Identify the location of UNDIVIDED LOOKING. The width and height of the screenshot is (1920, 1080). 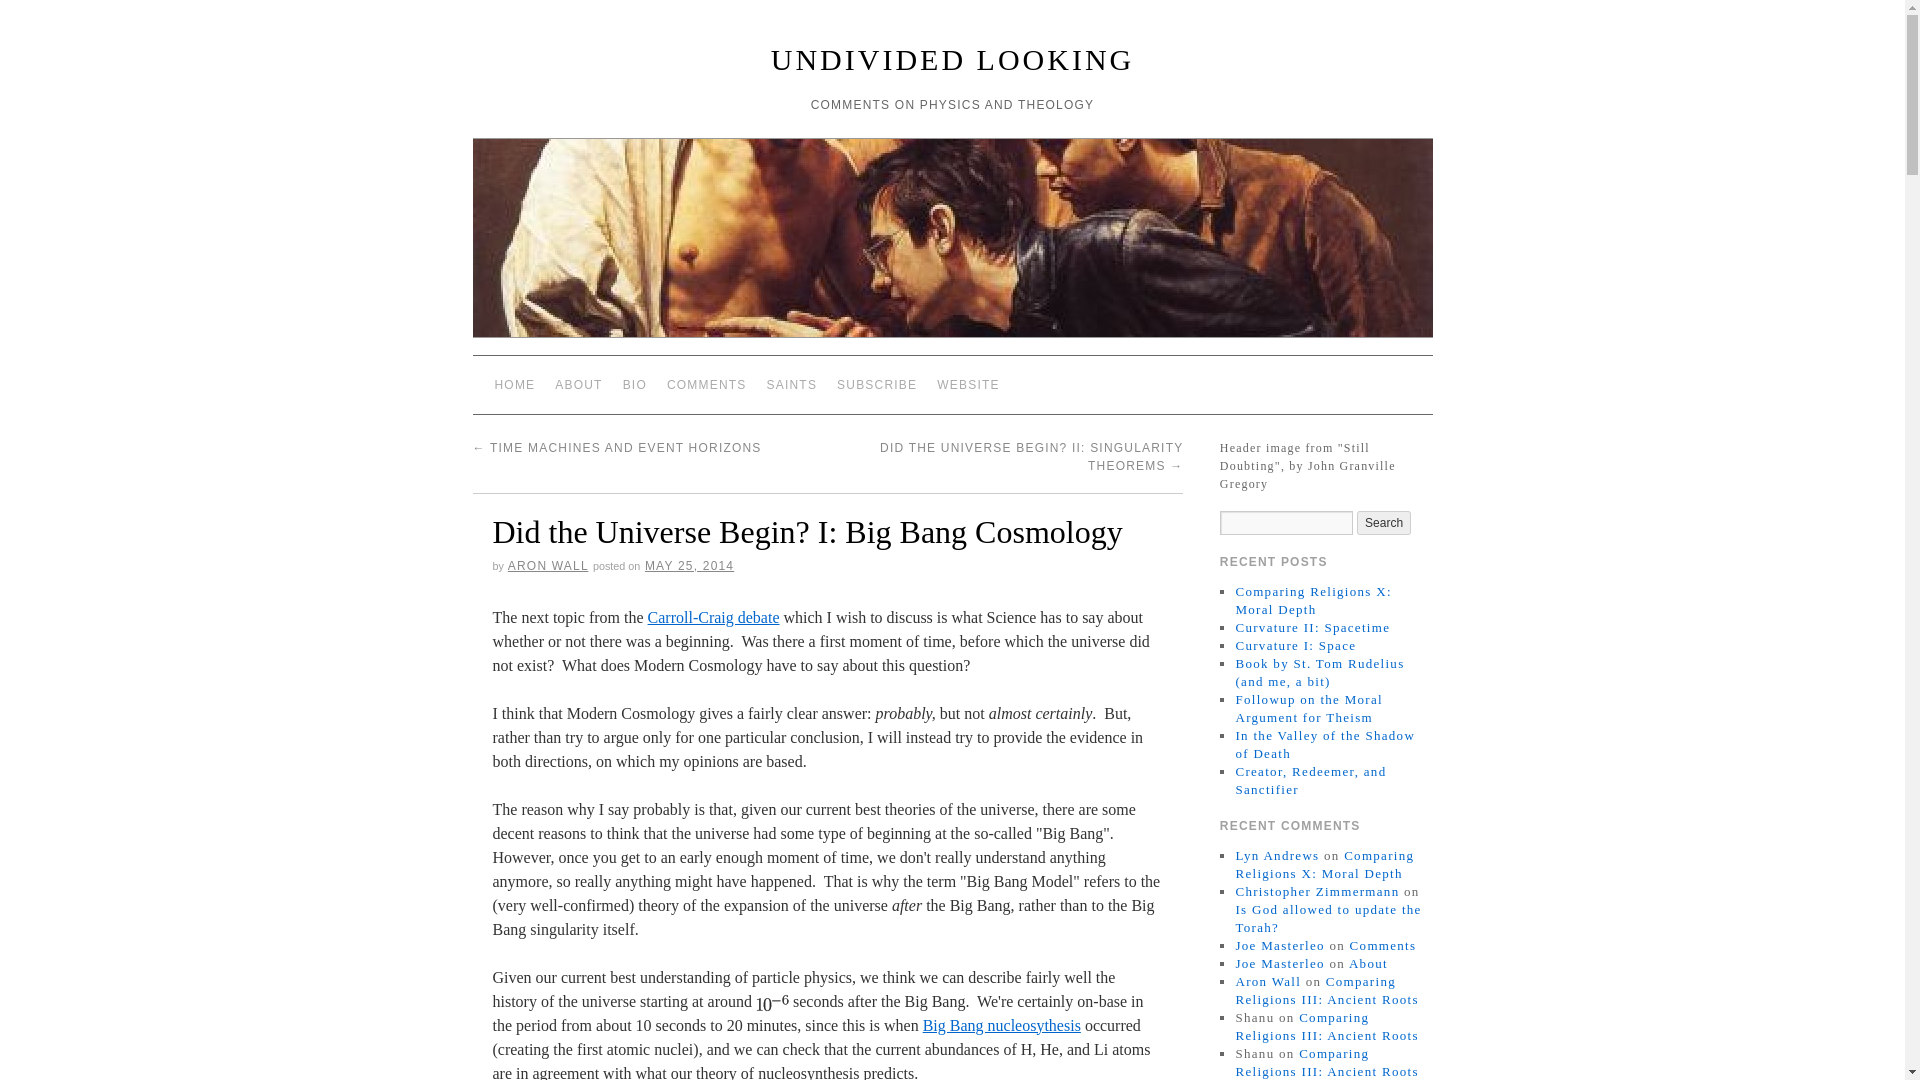
(952, 59).